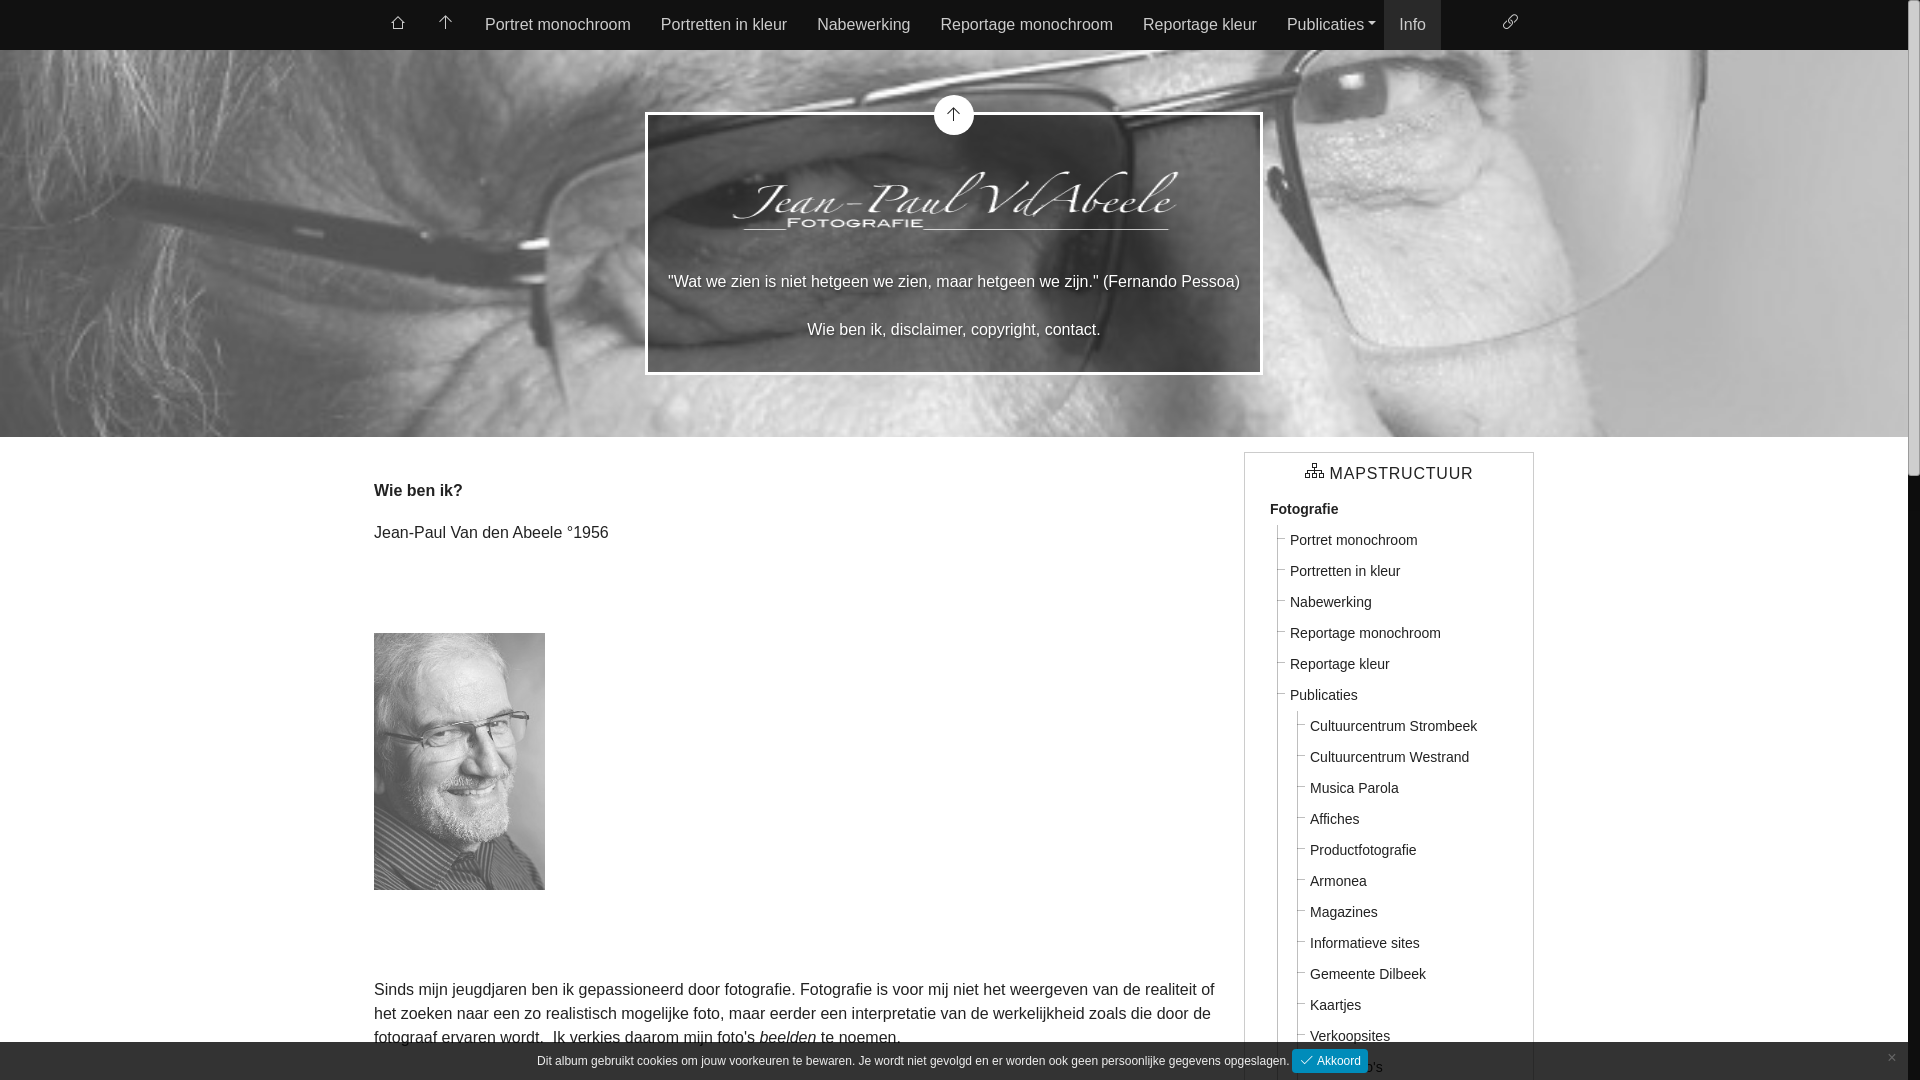 The image size is (1920, 1080). I want to click on Info, so click(1412, 25).